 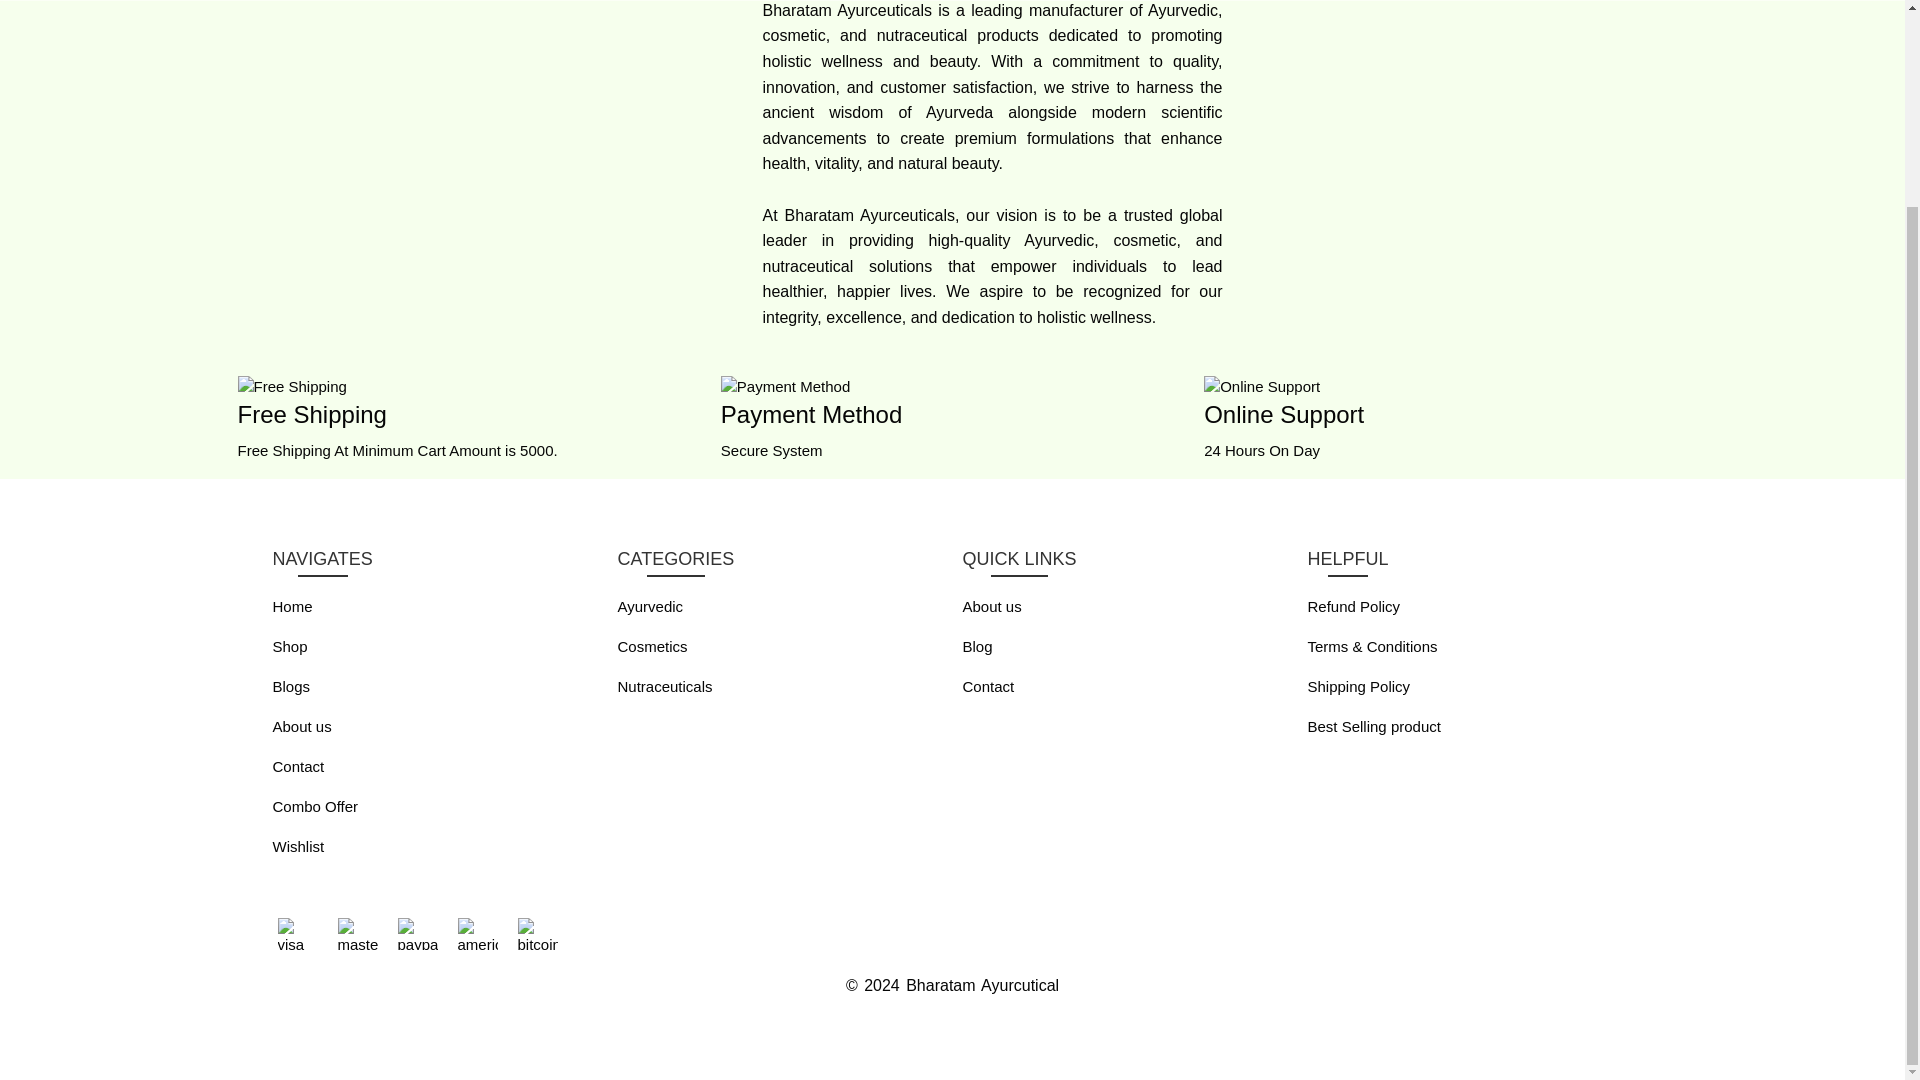 What do you see at coordinates (298, 766) in the screenshot?
I see `Contact` at bounding box center [298, 766].